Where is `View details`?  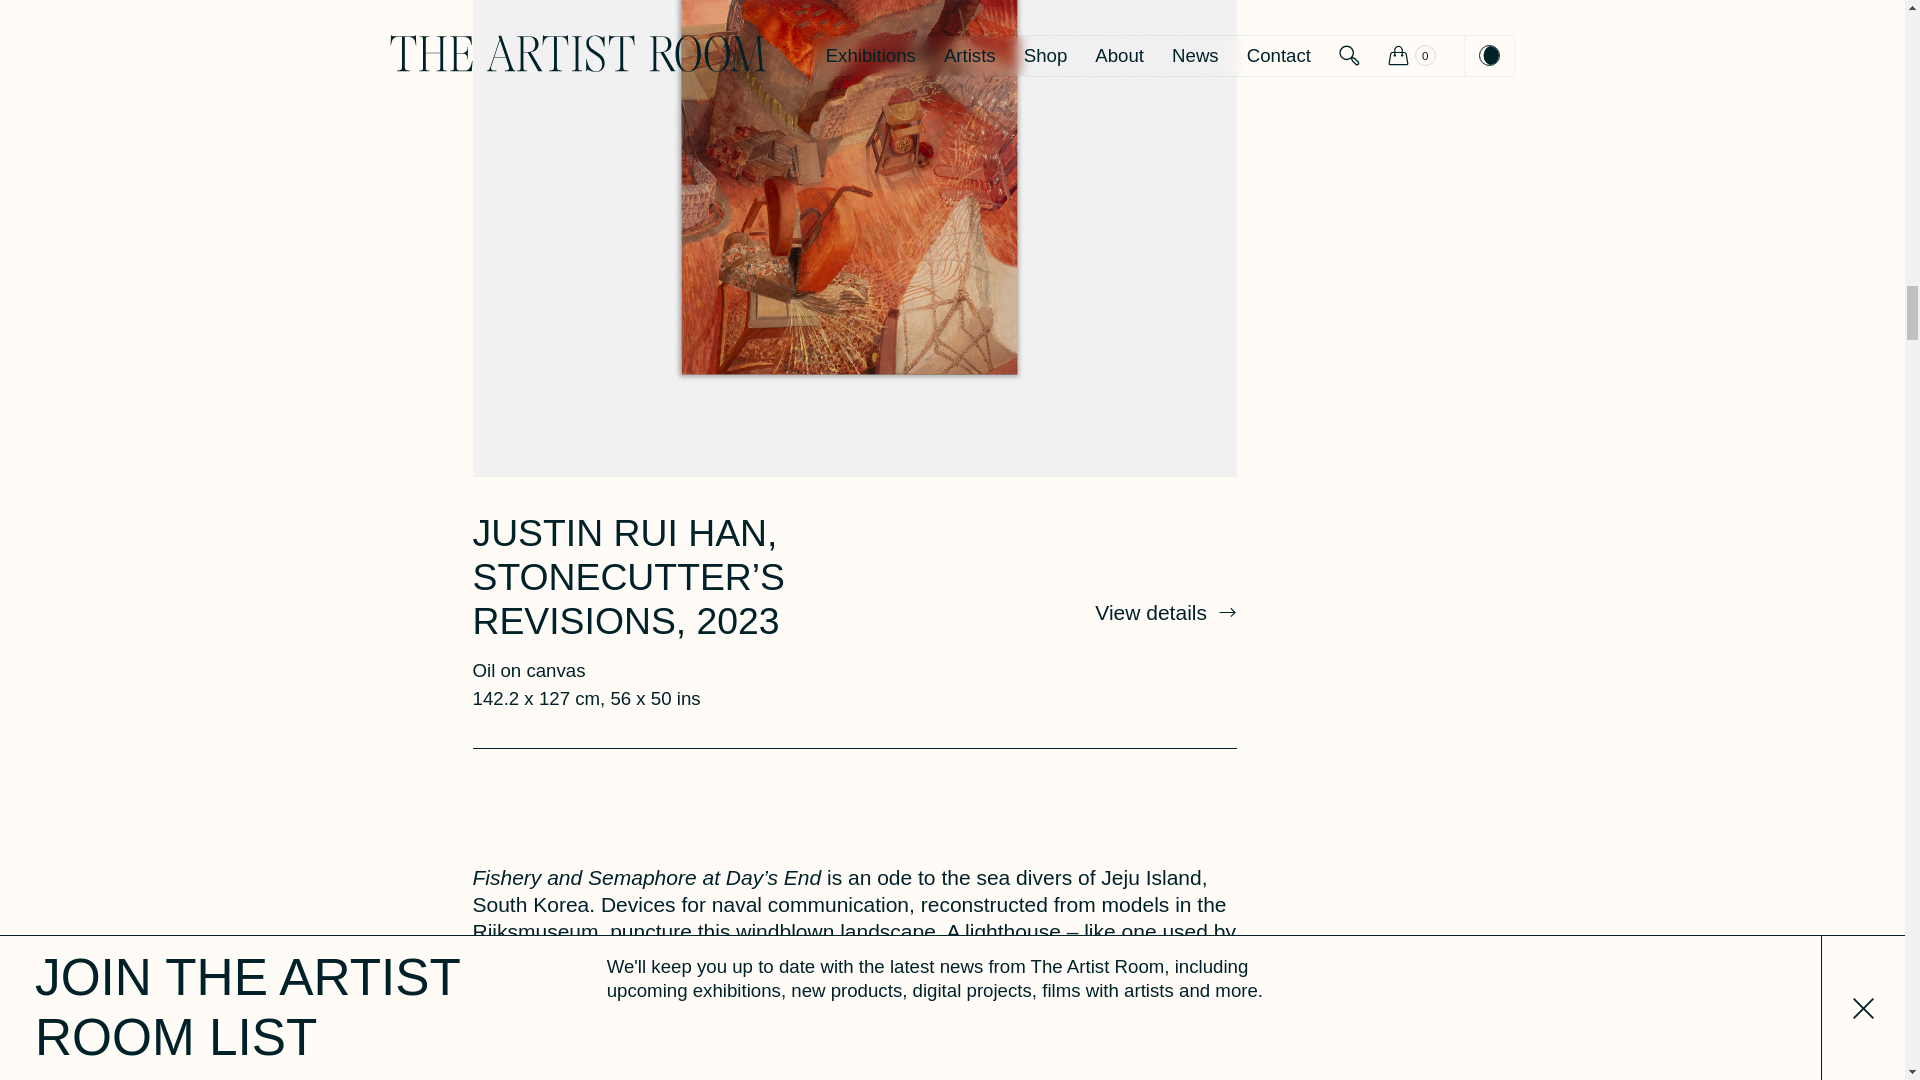
View details is located at coordinates (1165, 612).